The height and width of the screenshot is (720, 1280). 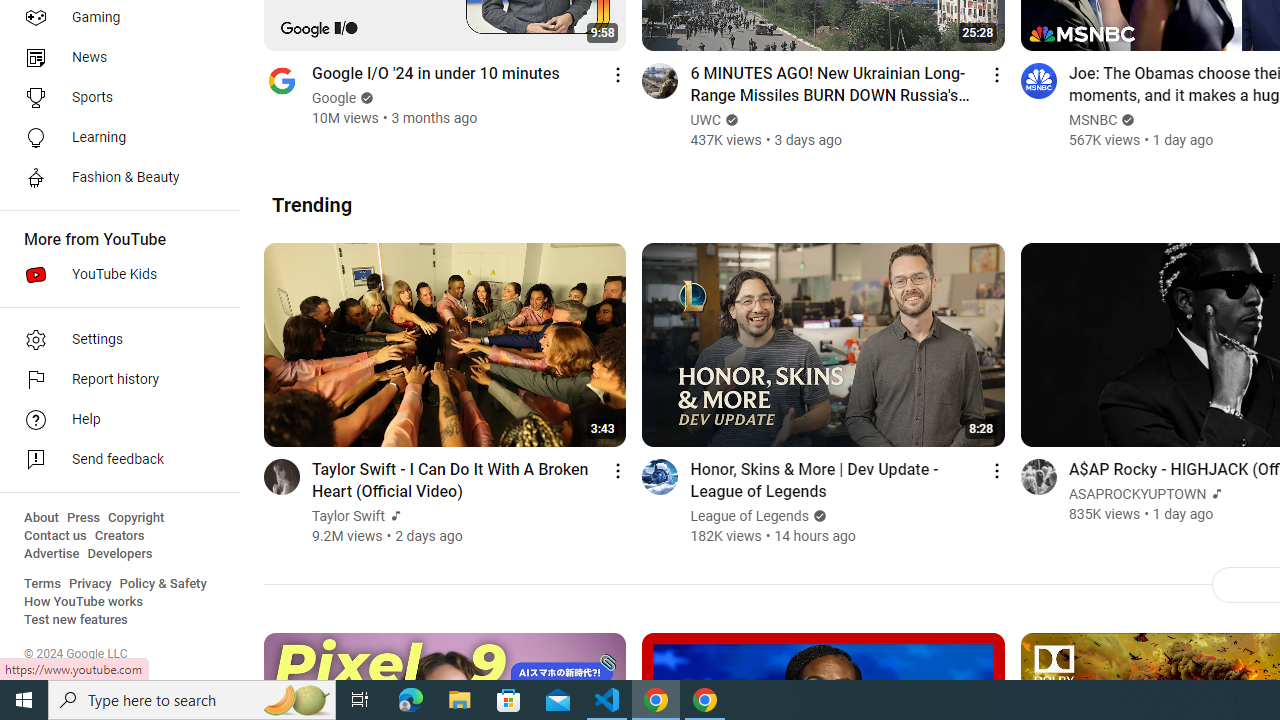 I want to click on Fashion & Beauty, so click(x=114, y=178).